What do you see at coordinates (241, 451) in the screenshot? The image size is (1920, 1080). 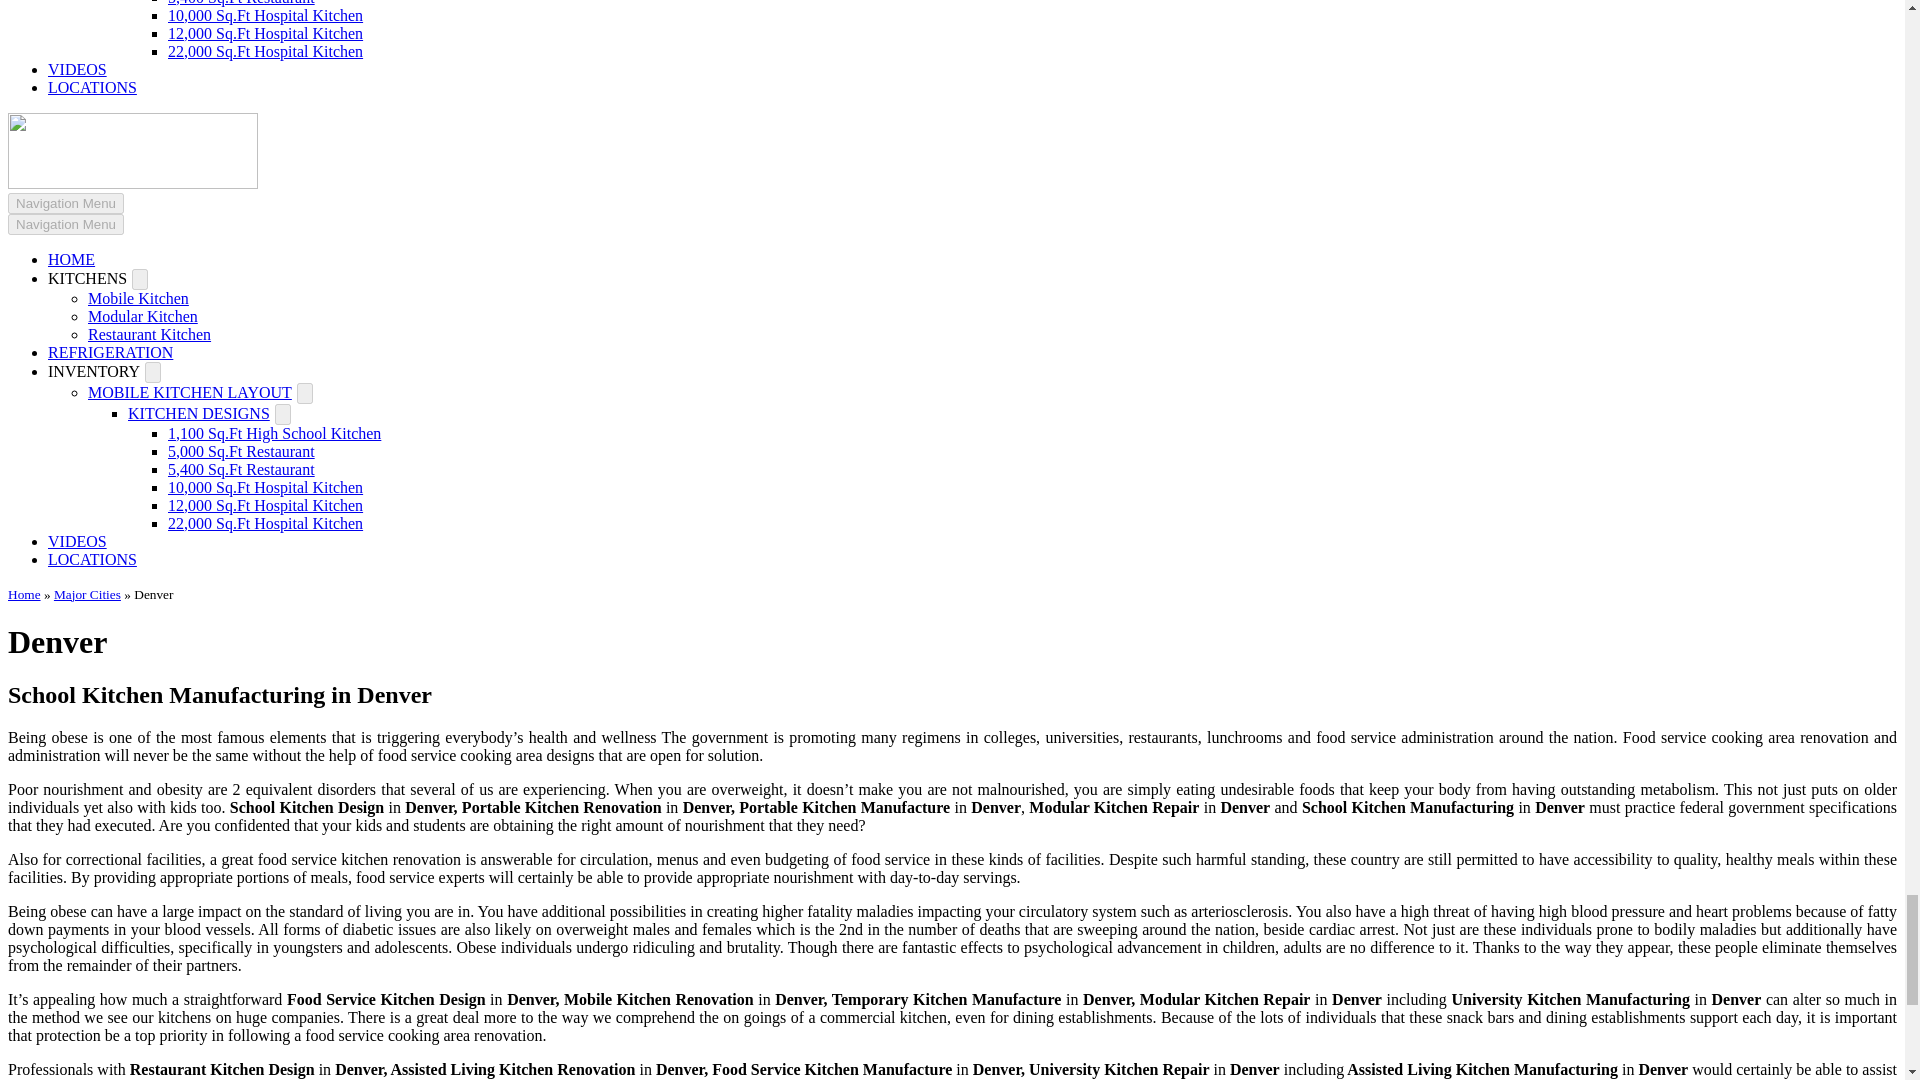 I see `5,000 Sq.Ft Restaurant` at bounding box center [241, 451].